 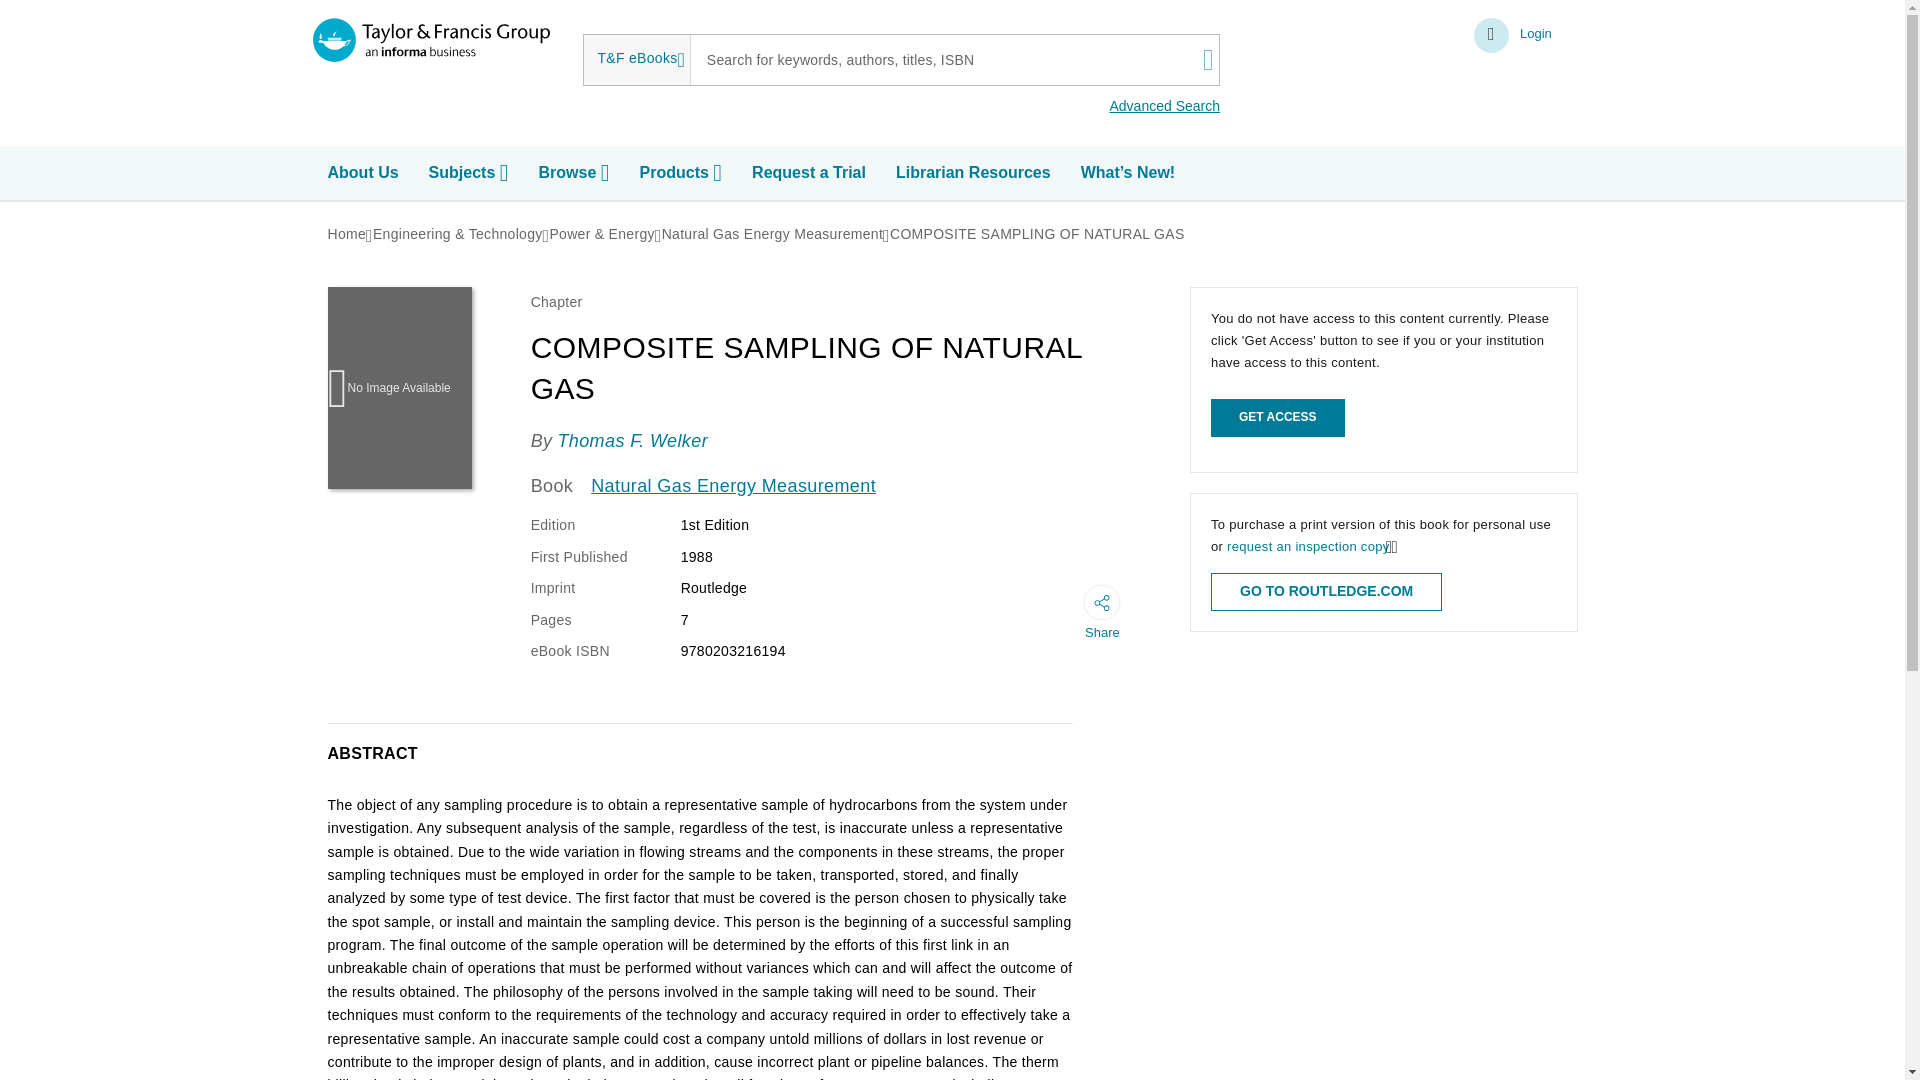 What do you see at coordinates (683, 173) in the screenshot?
I see `Products` at bounding box center [683, 173].